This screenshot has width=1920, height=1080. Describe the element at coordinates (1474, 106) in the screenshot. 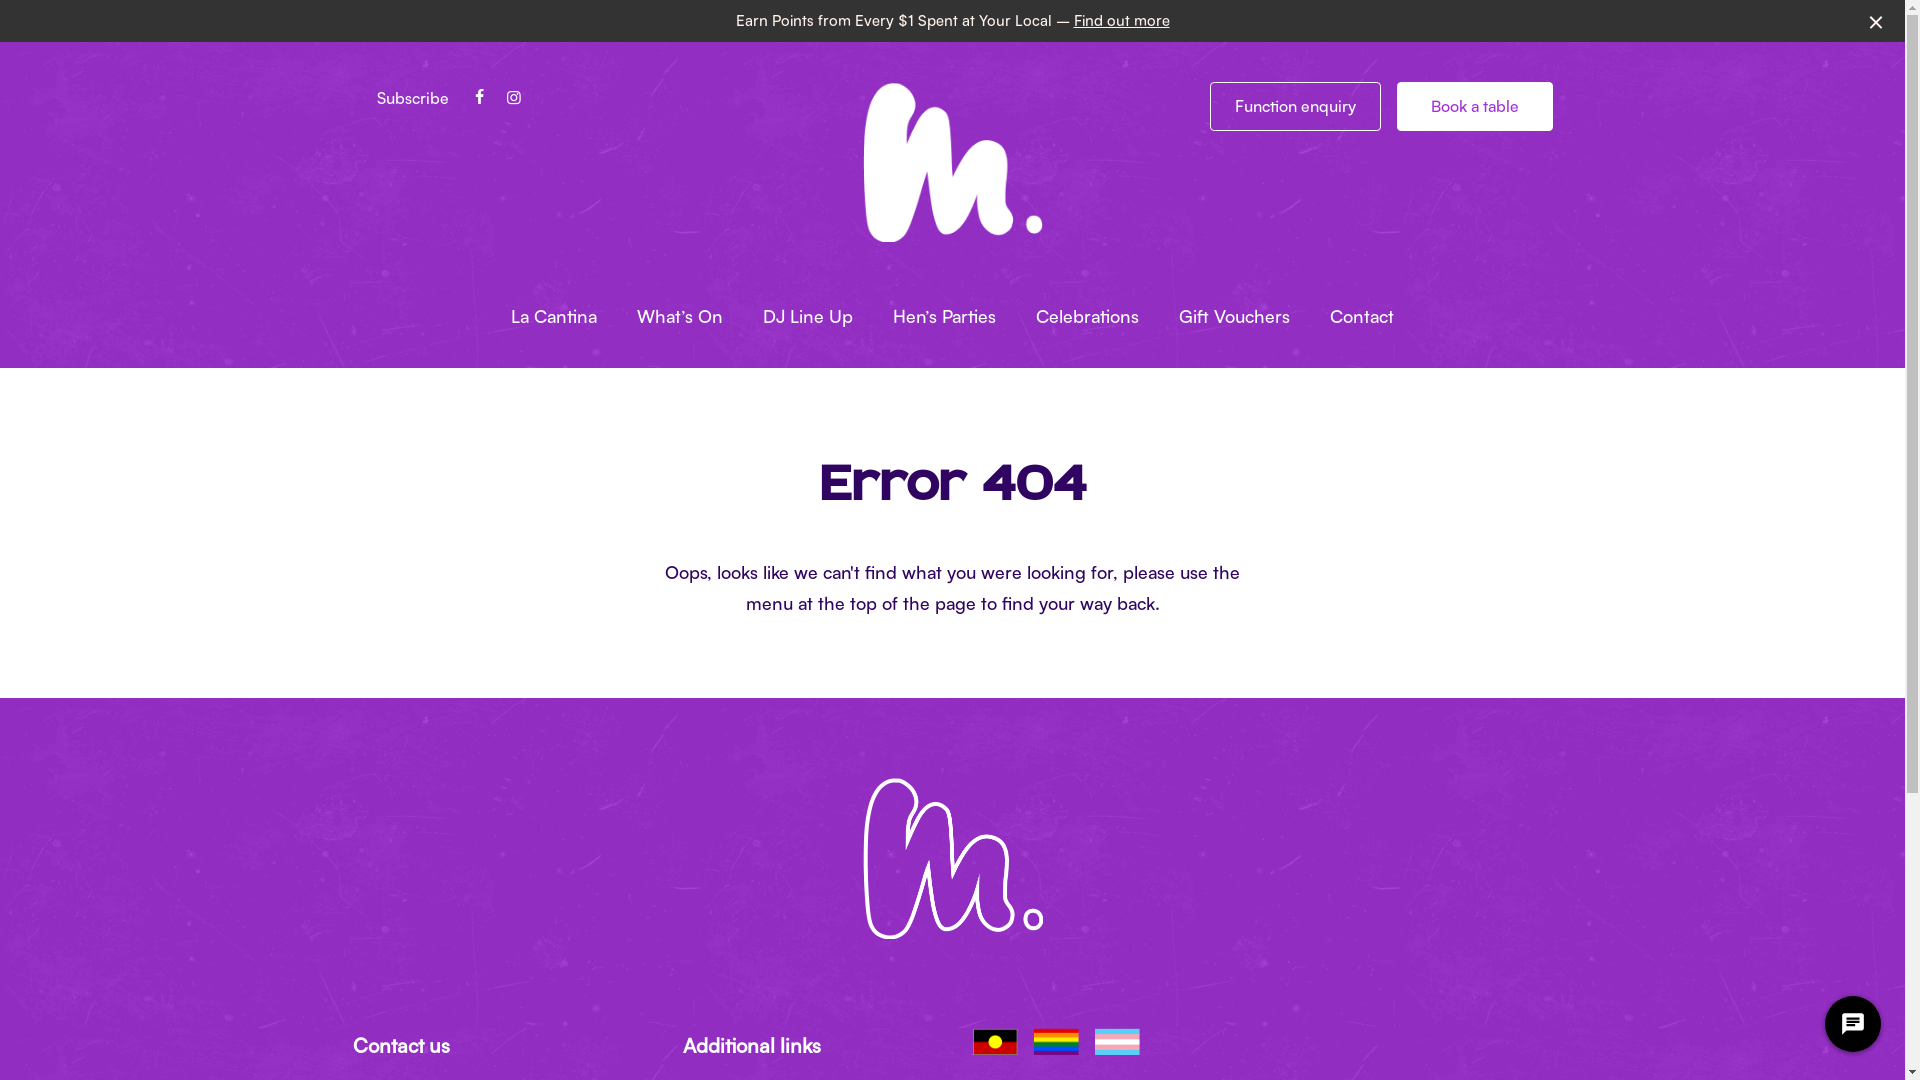

I see `Book a table` at that location.